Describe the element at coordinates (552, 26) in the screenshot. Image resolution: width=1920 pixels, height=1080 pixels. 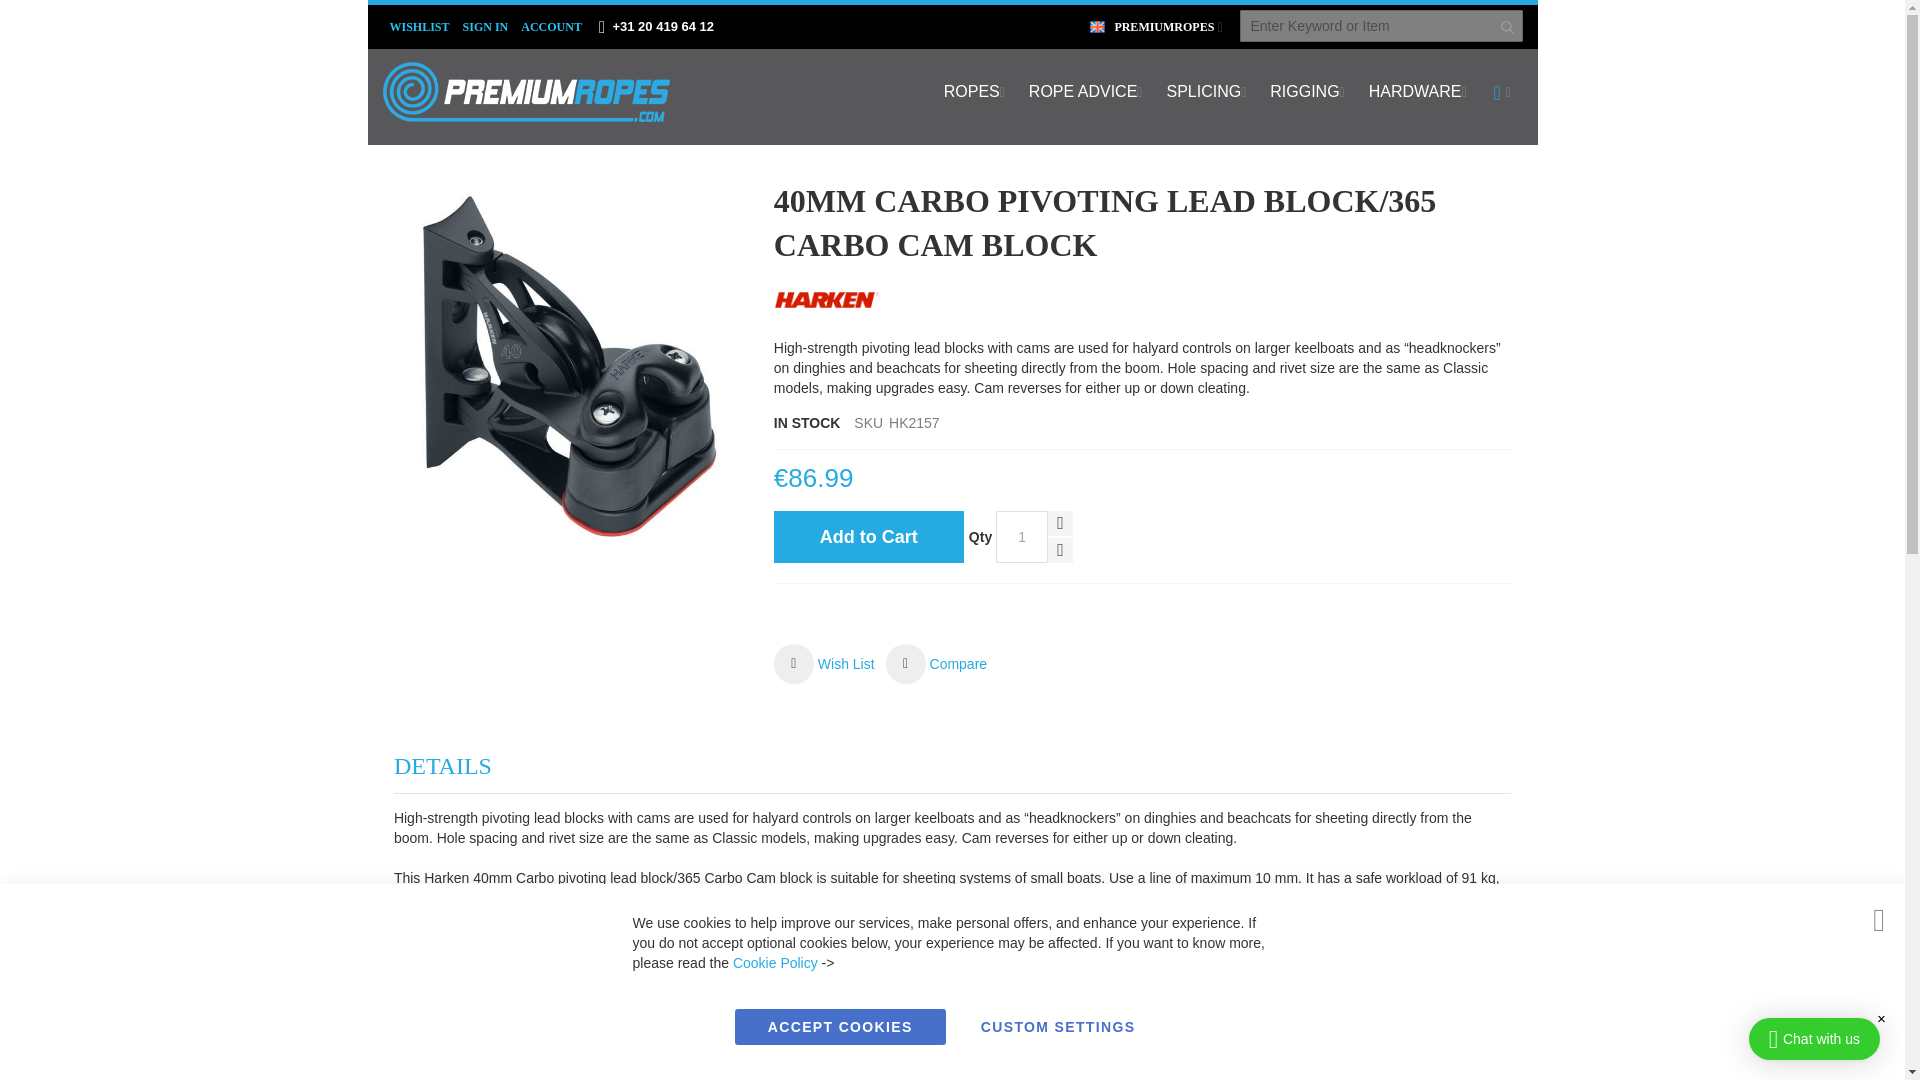
I see `ACCOUNT` at that location.